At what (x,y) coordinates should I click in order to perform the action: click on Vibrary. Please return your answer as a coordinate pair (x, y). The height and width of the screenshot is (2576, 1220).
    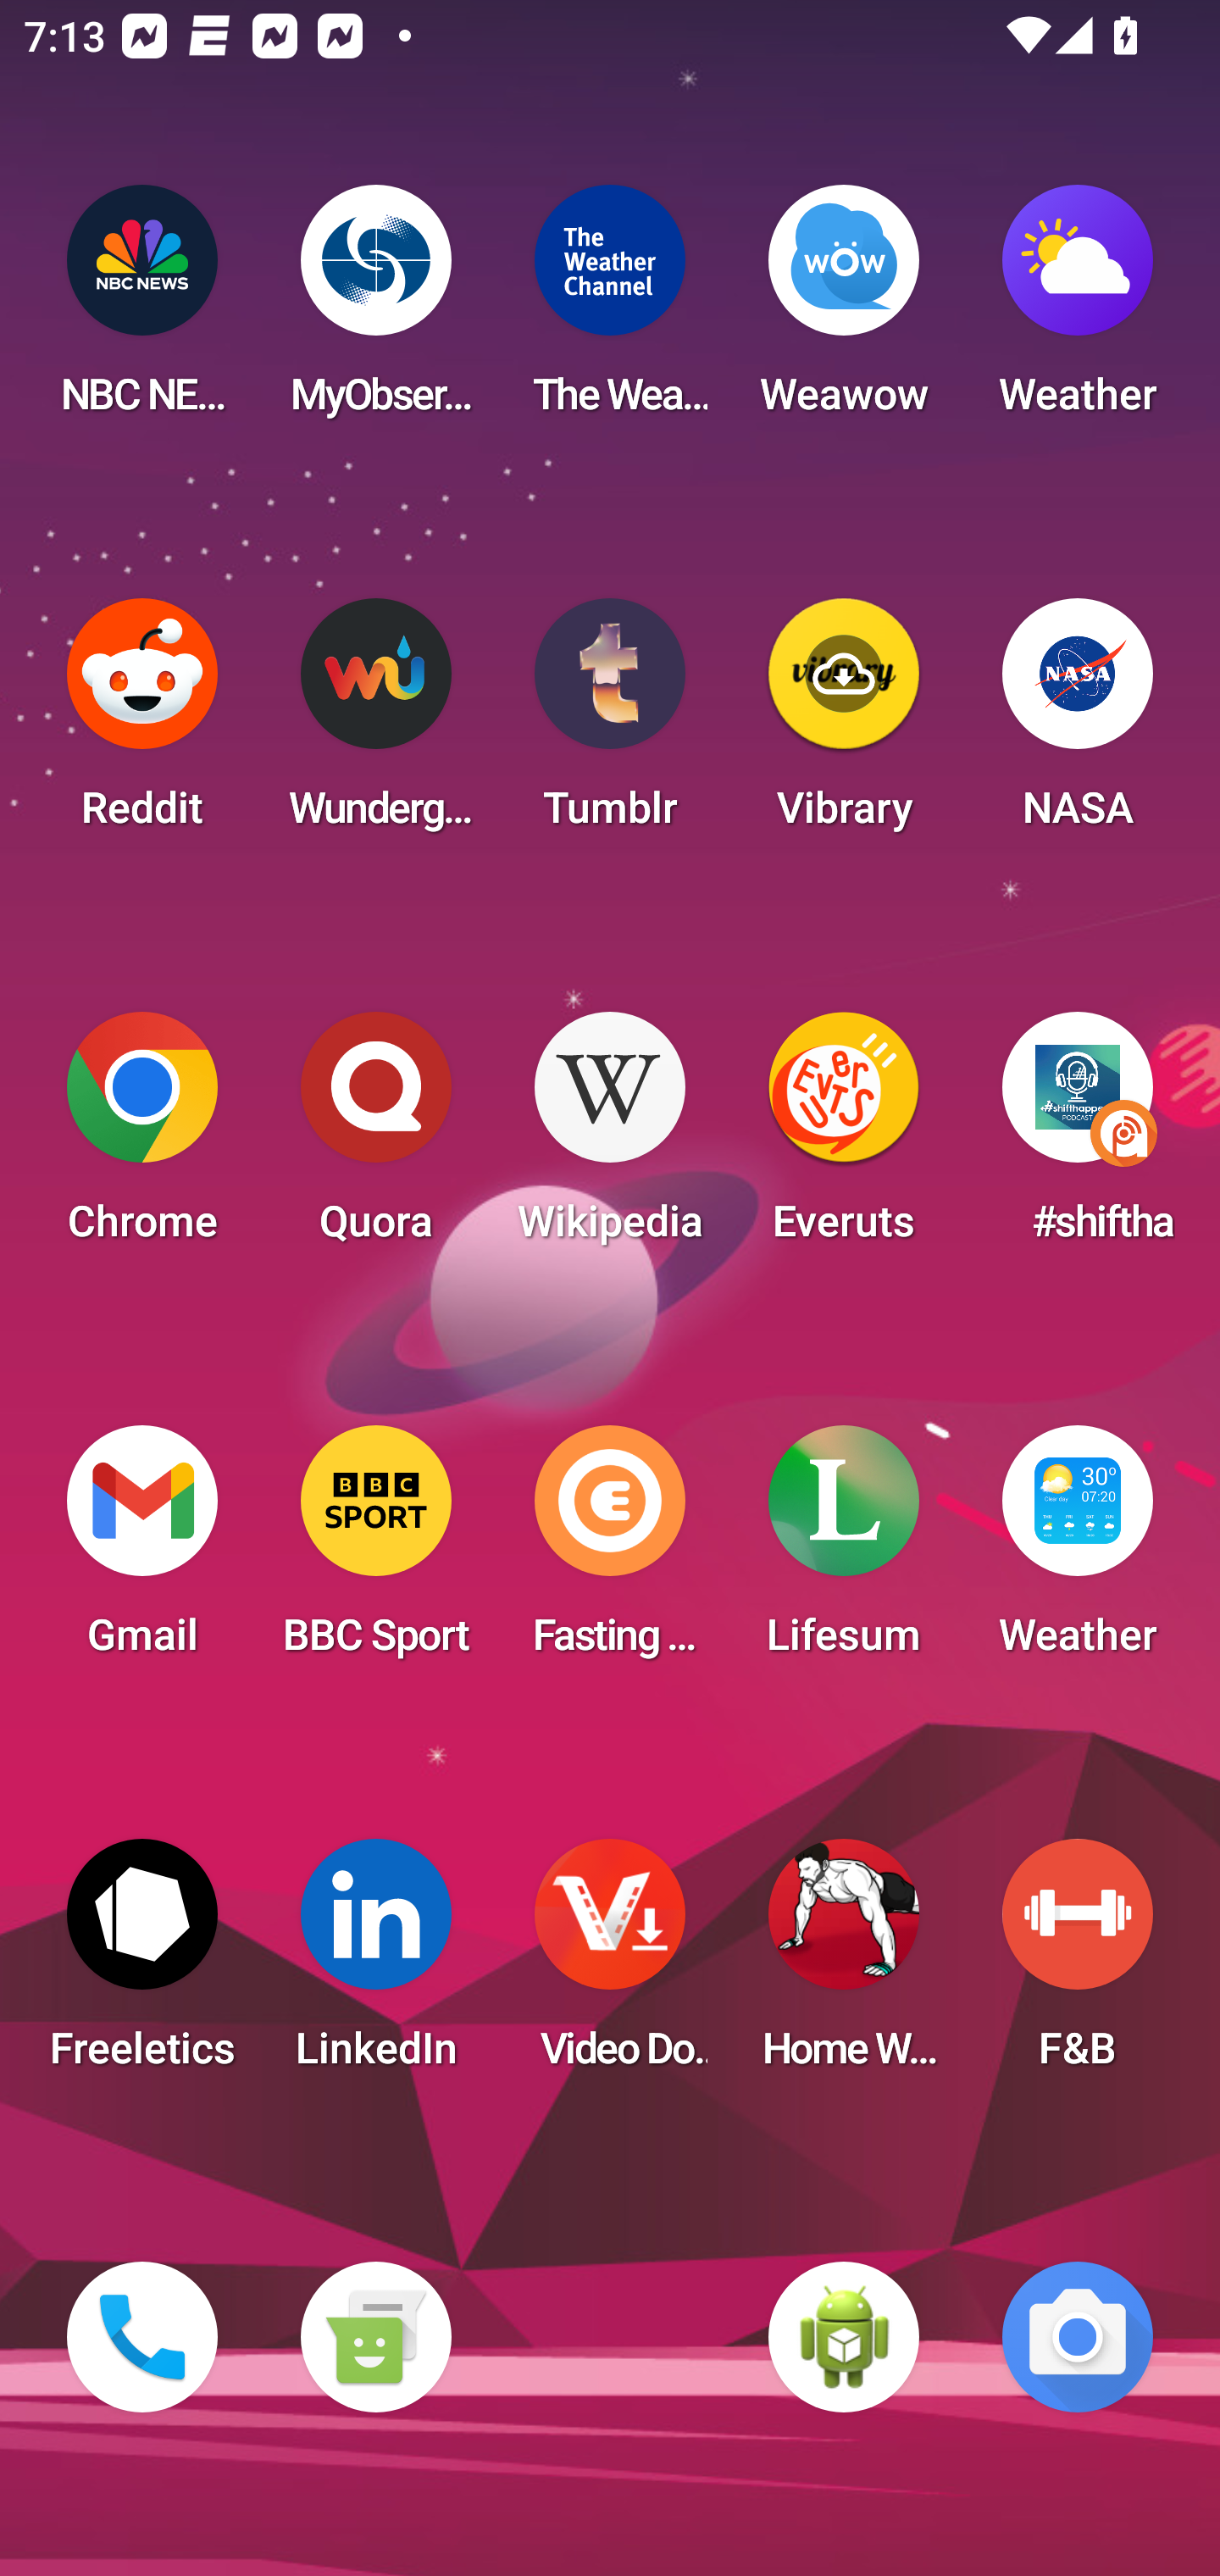
    Looking at the image, I should click on (844, 724).